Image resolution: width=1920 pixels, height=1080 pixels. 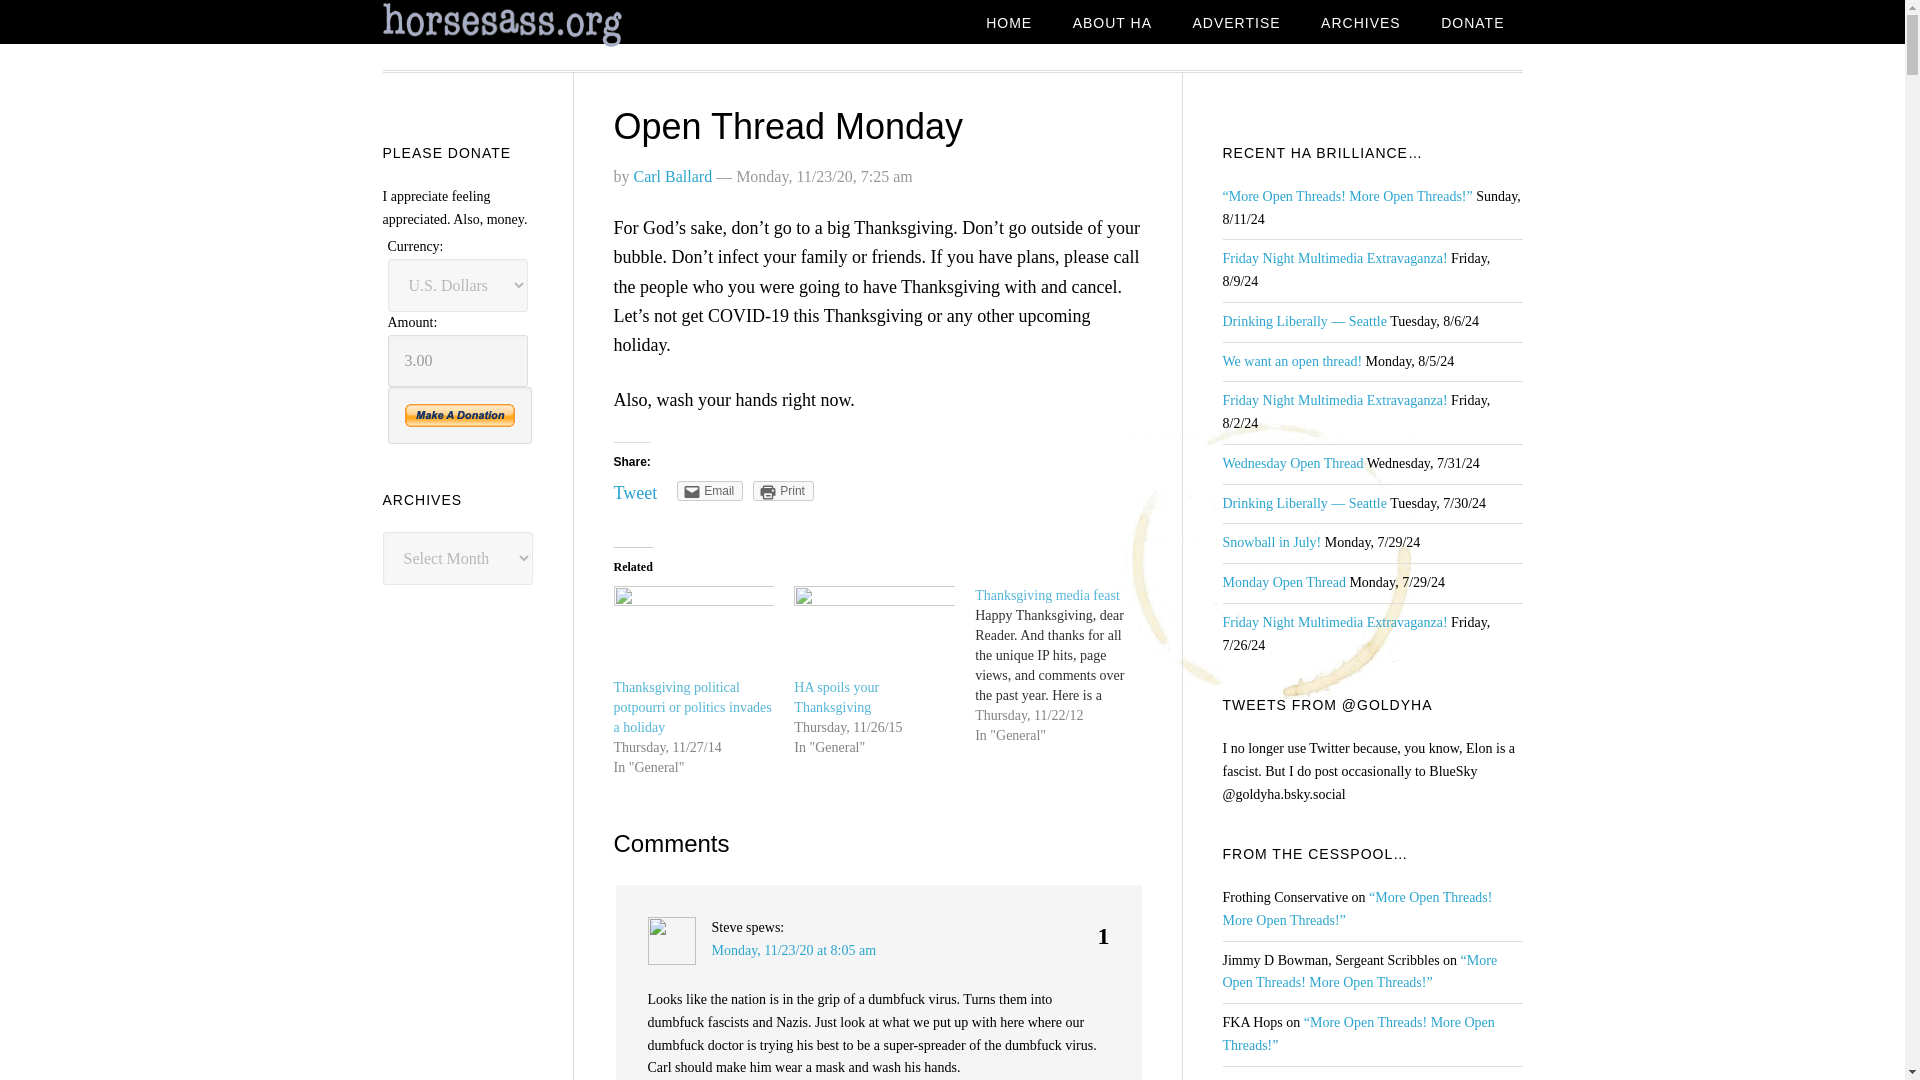 I want to click on Click to email a link to a friend, so click(x=710, y=490).